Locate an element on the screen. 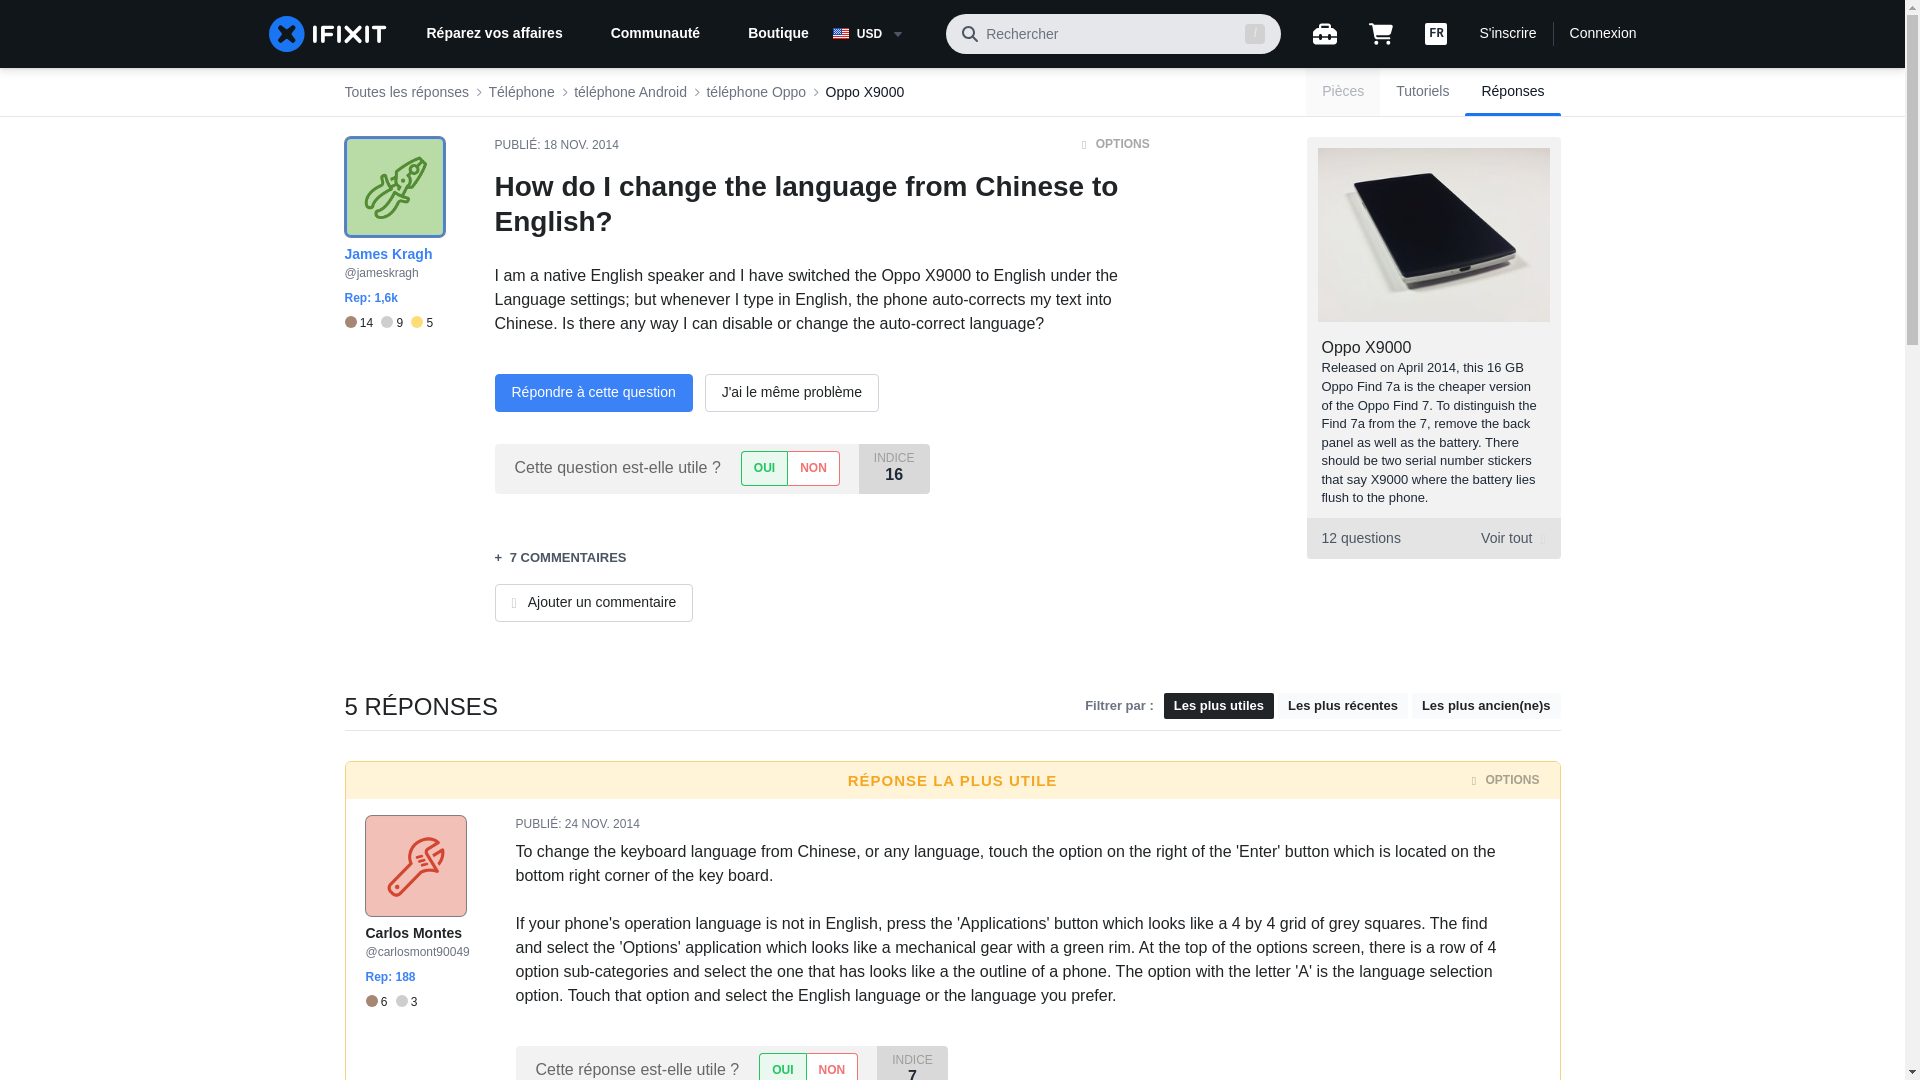  Tue, 18 Nov 2014 11:18:52 -0700 is located at coordinates (1432, 538).